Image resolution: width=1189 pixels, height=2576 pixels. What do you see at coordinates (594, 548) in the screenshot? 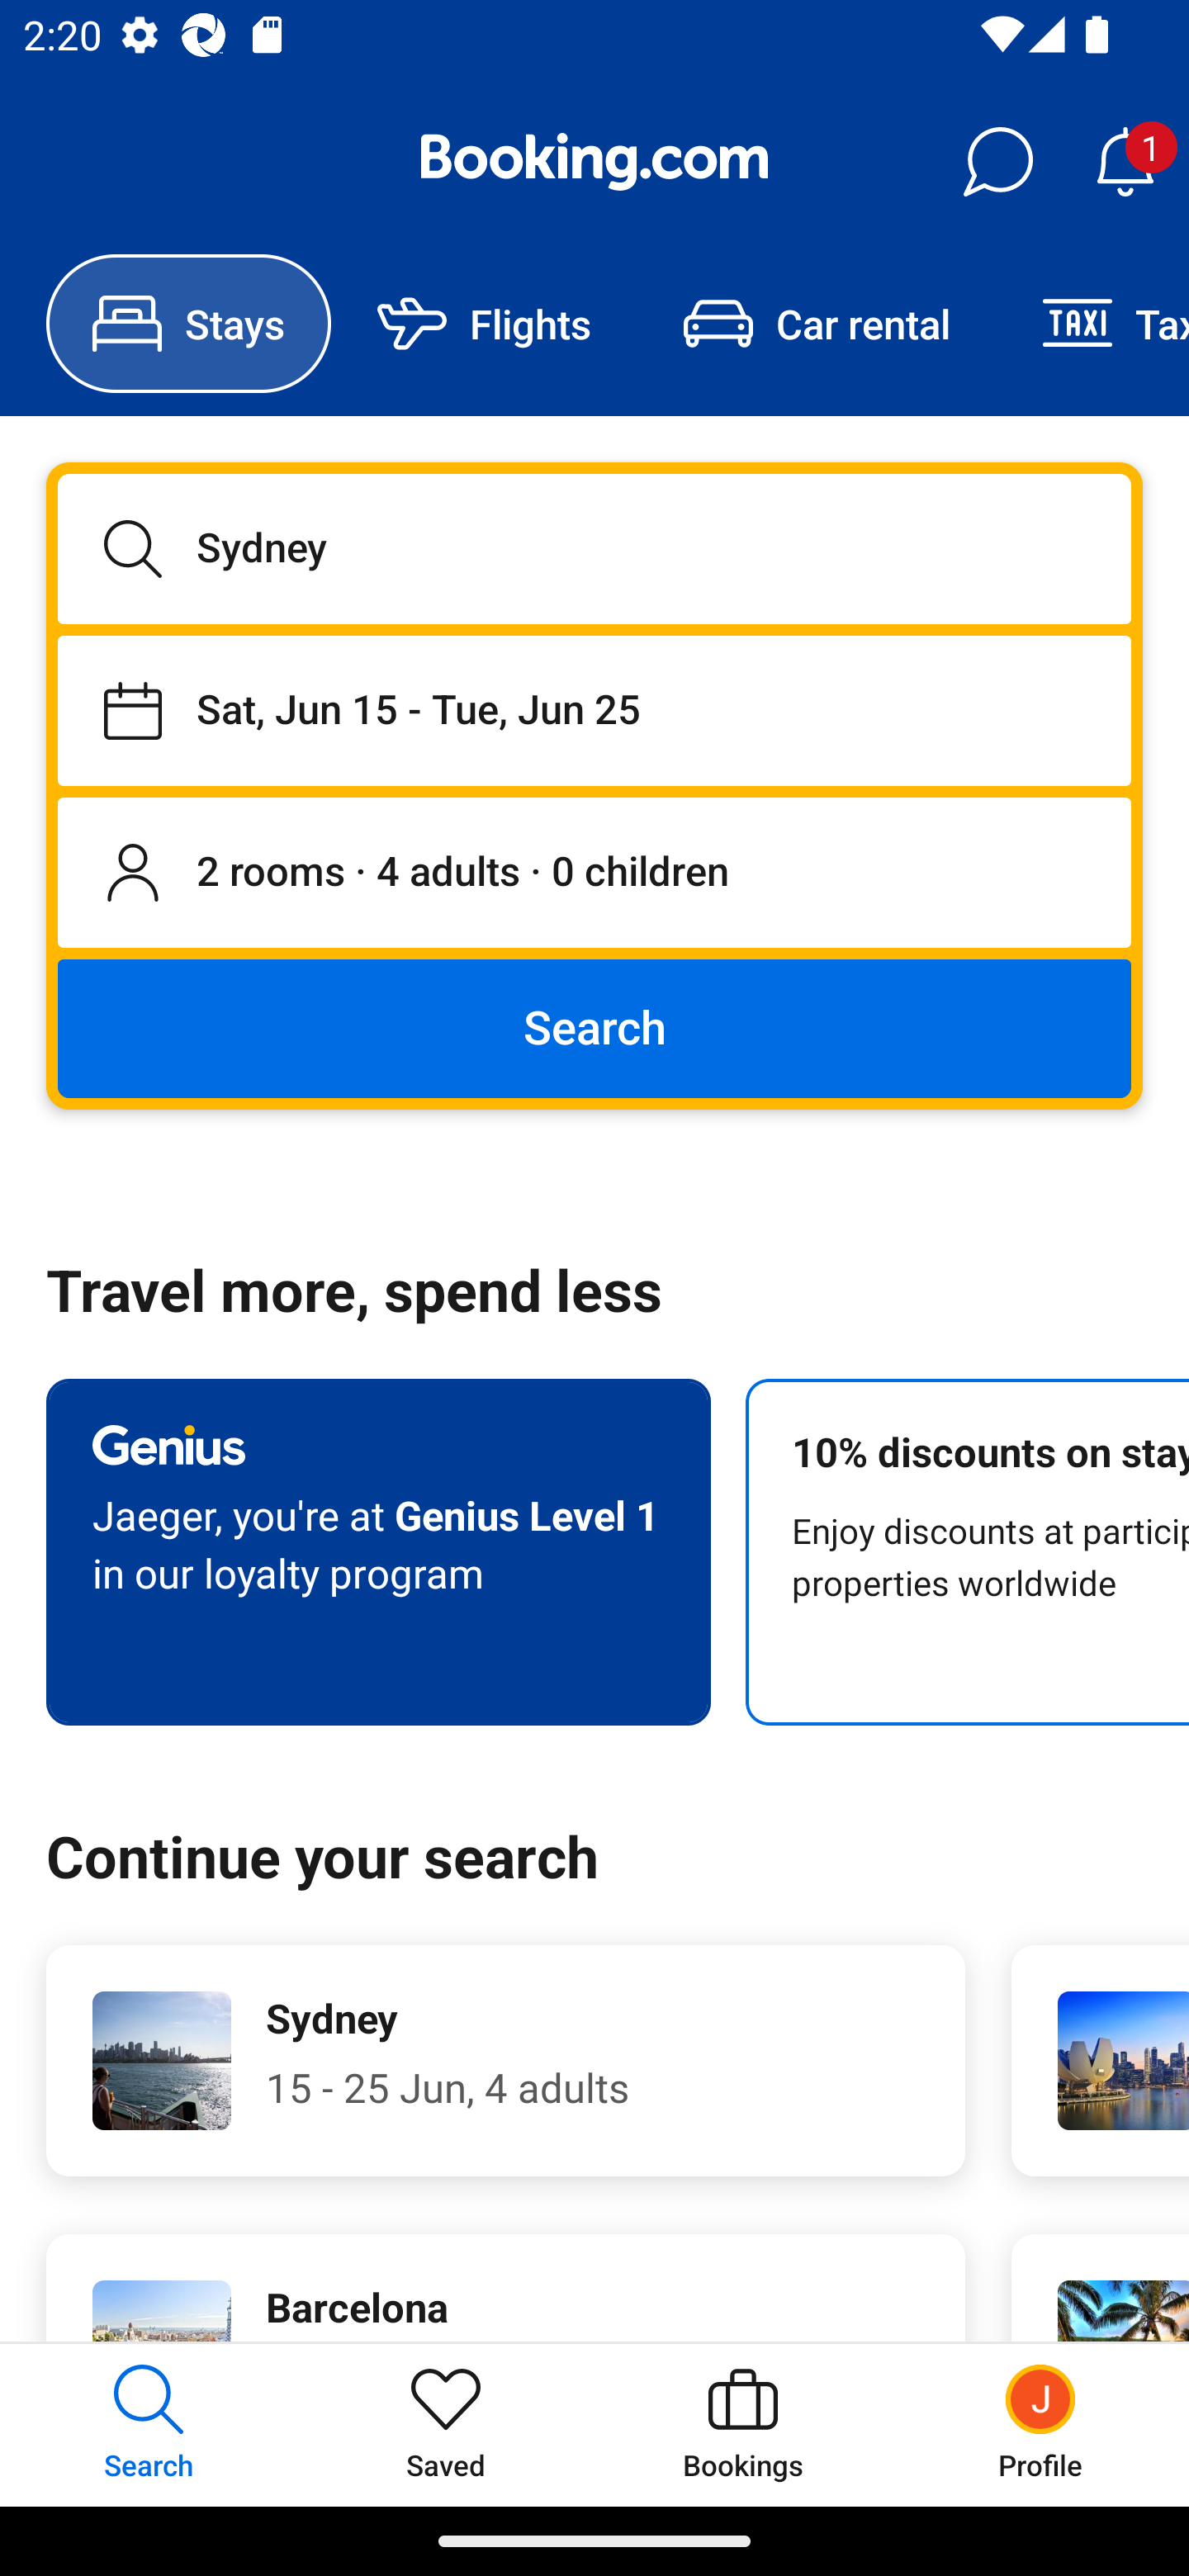
I see `Sydney` at bounding box center [594, 548].